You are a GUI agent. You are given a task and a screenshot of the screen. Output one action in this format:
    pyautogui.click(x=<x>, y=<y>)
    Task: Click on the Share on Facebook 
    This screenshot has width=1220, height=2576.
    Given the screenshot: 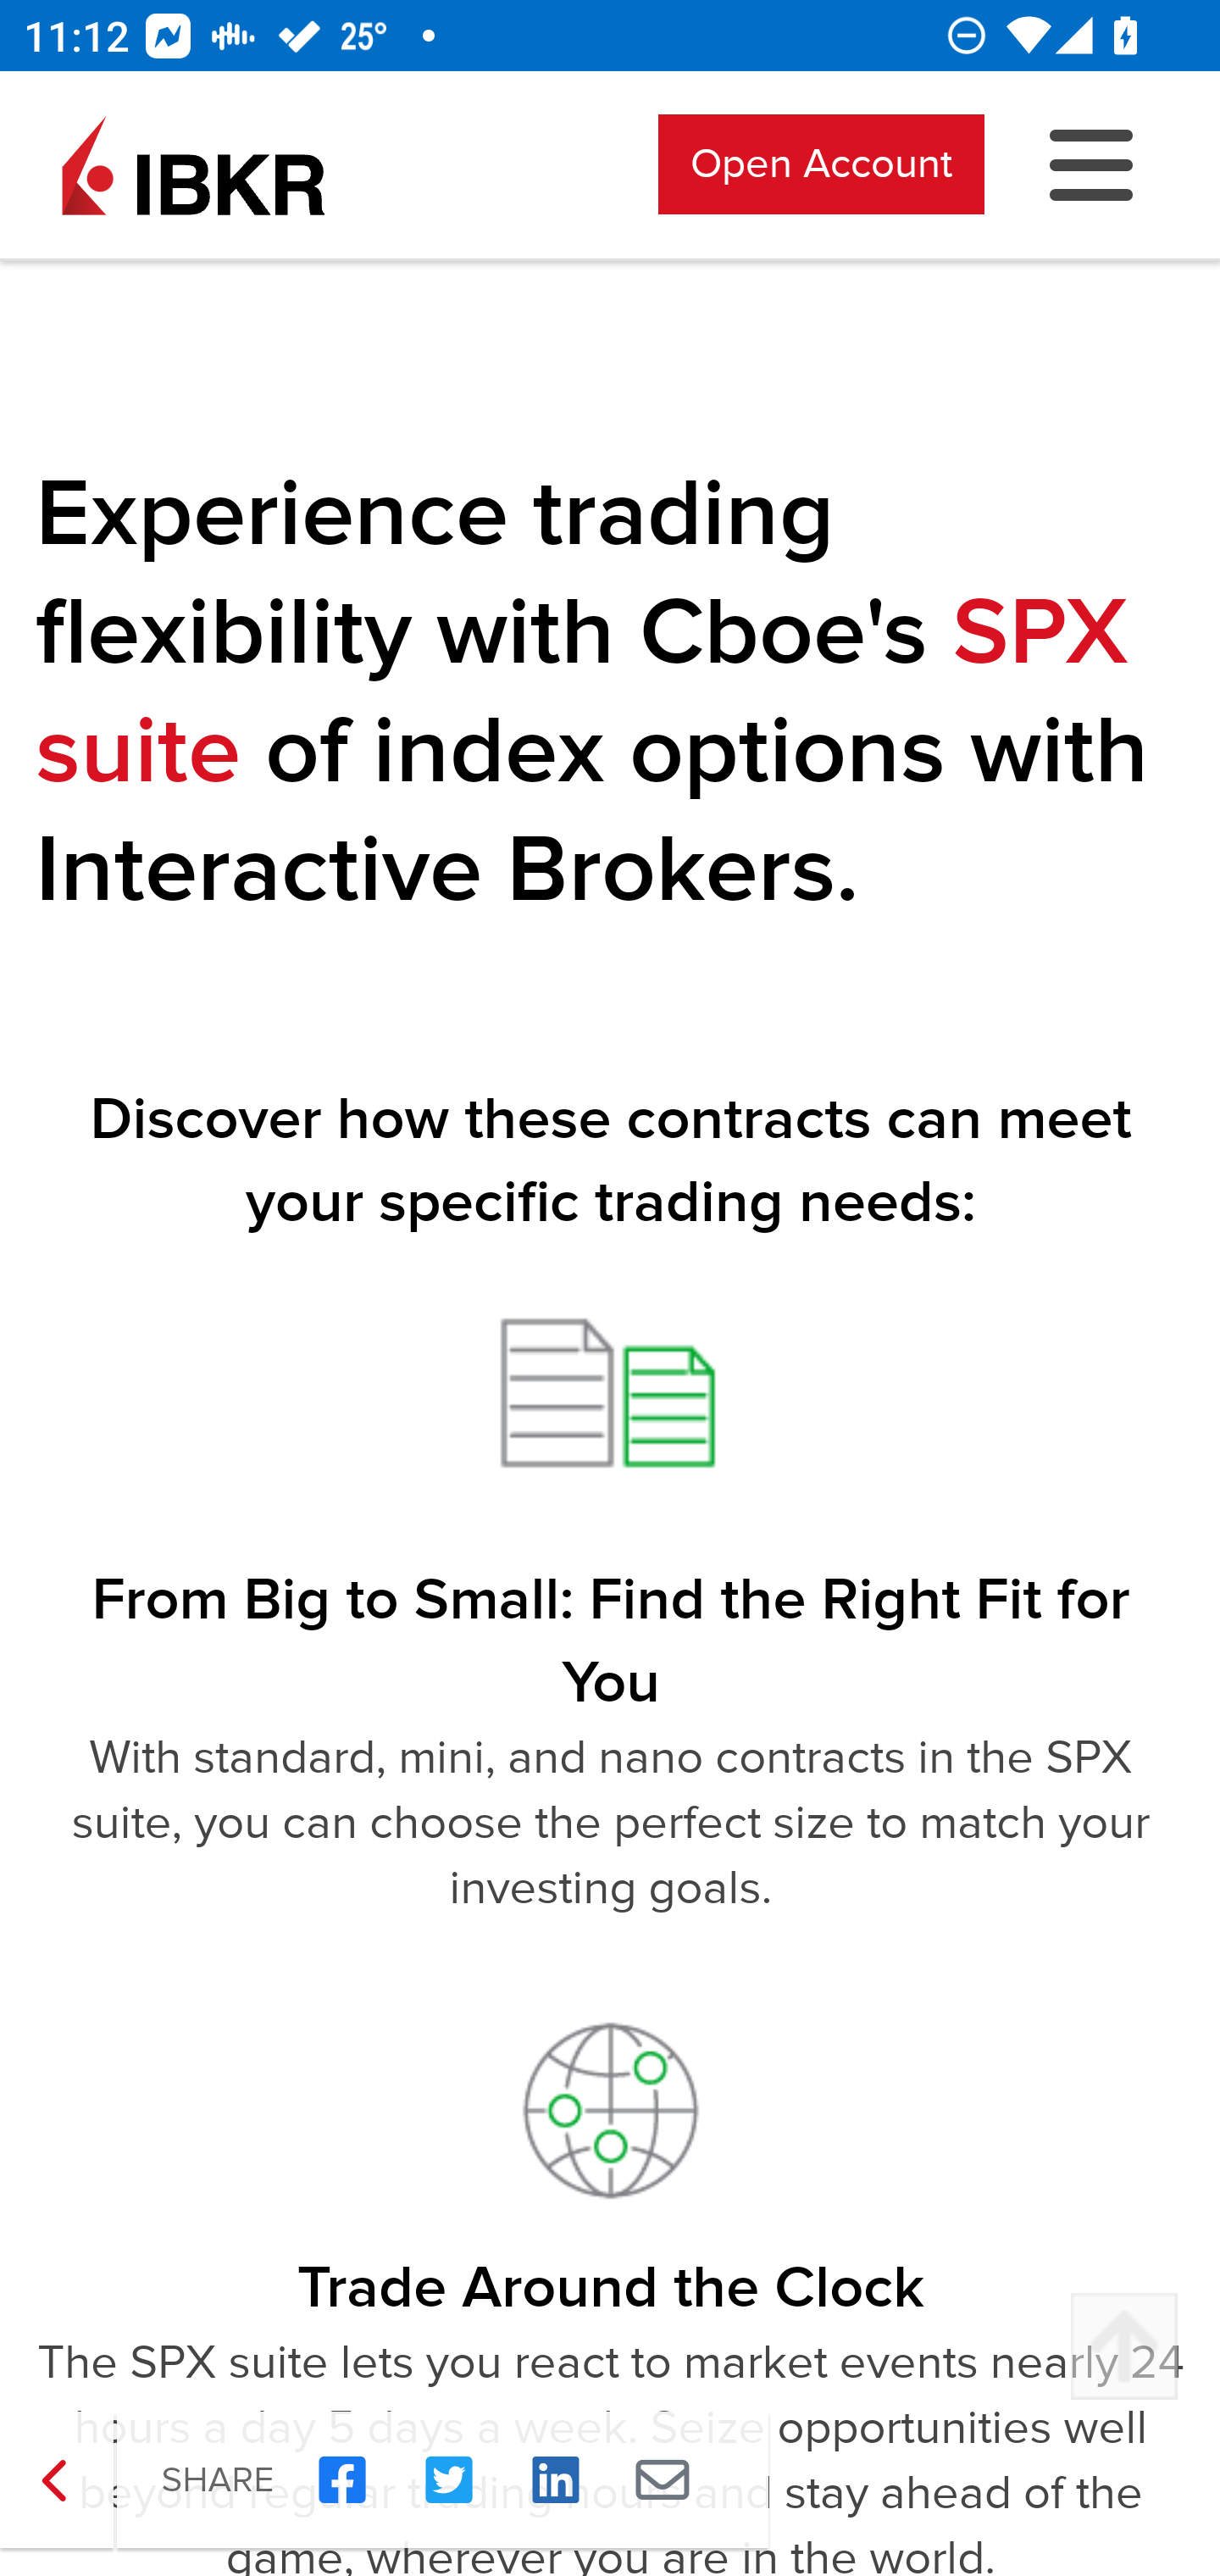 What is the action you would take?
    pyautogui.click(x=342, y=2480)
    